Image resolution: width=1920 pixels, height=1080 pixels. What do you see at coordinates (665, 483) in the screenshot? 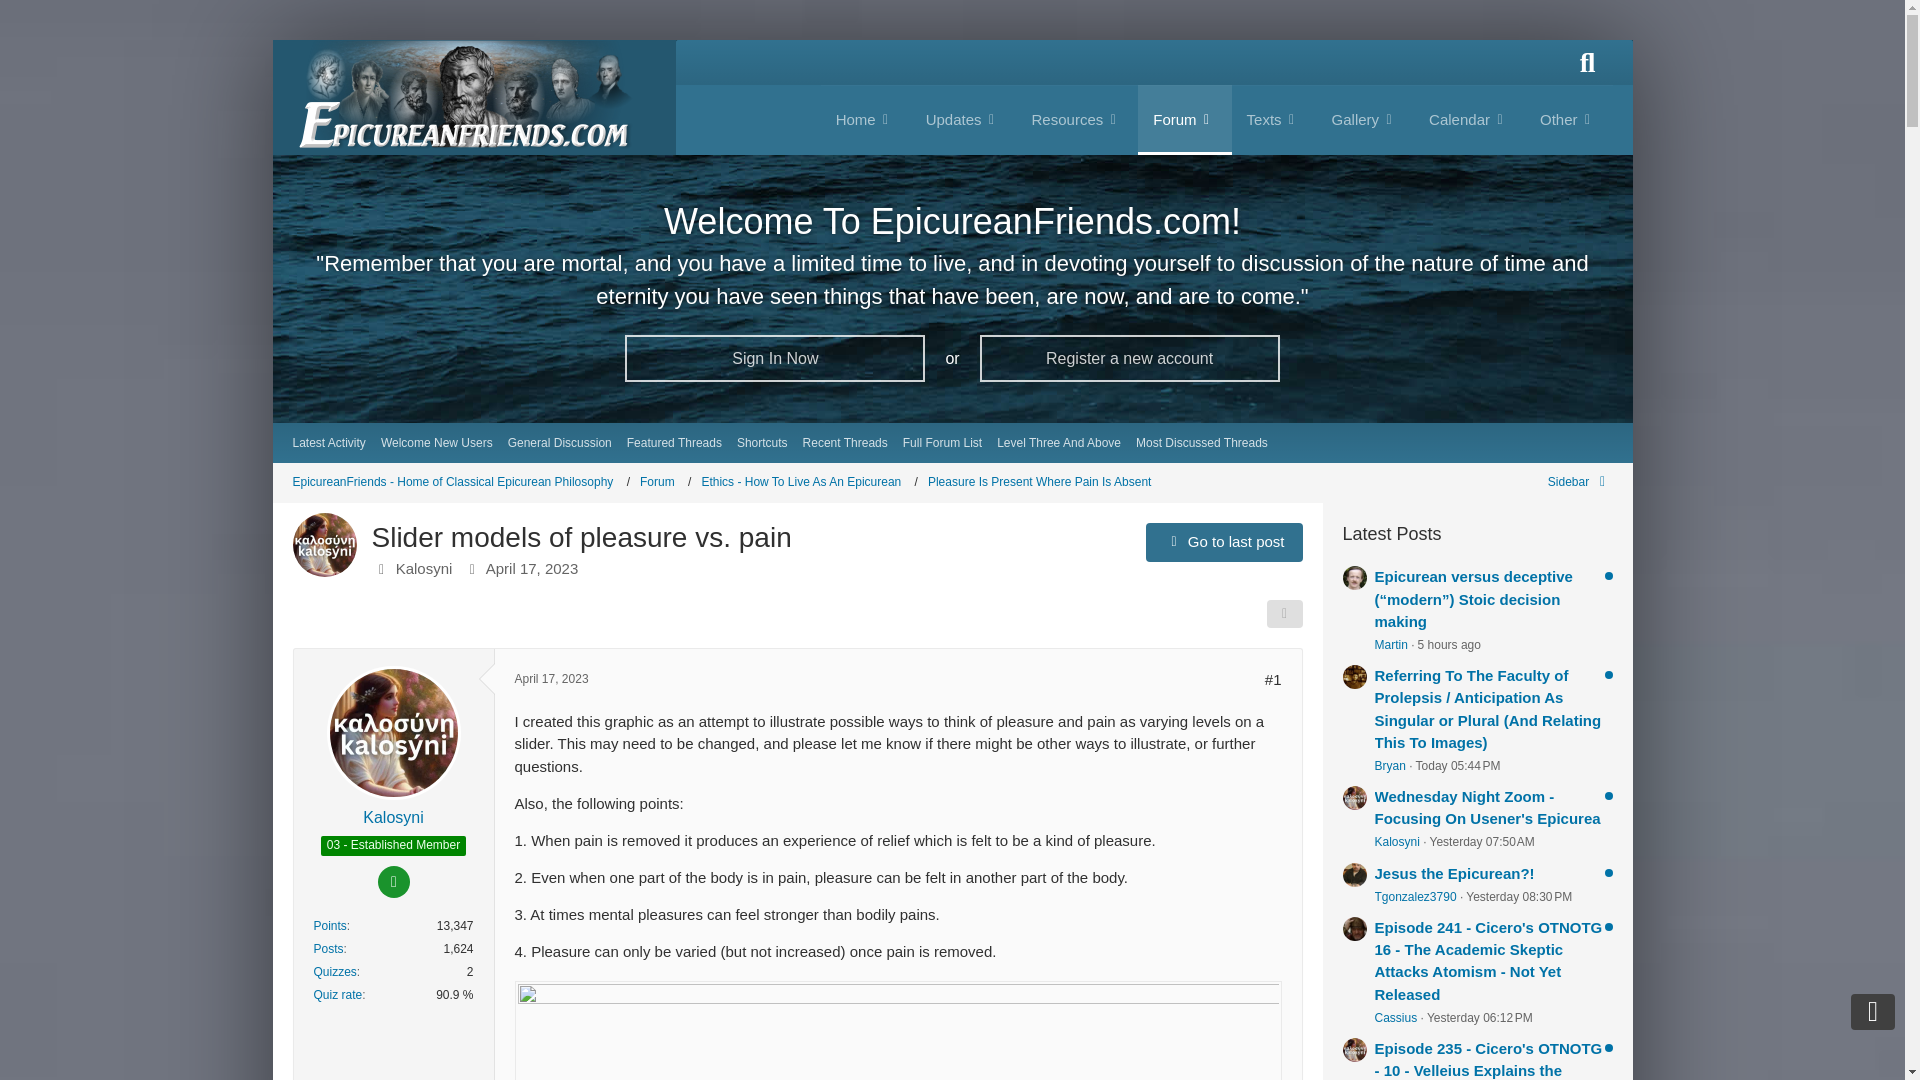
I see `Forum` at bounding box center [665, 483].